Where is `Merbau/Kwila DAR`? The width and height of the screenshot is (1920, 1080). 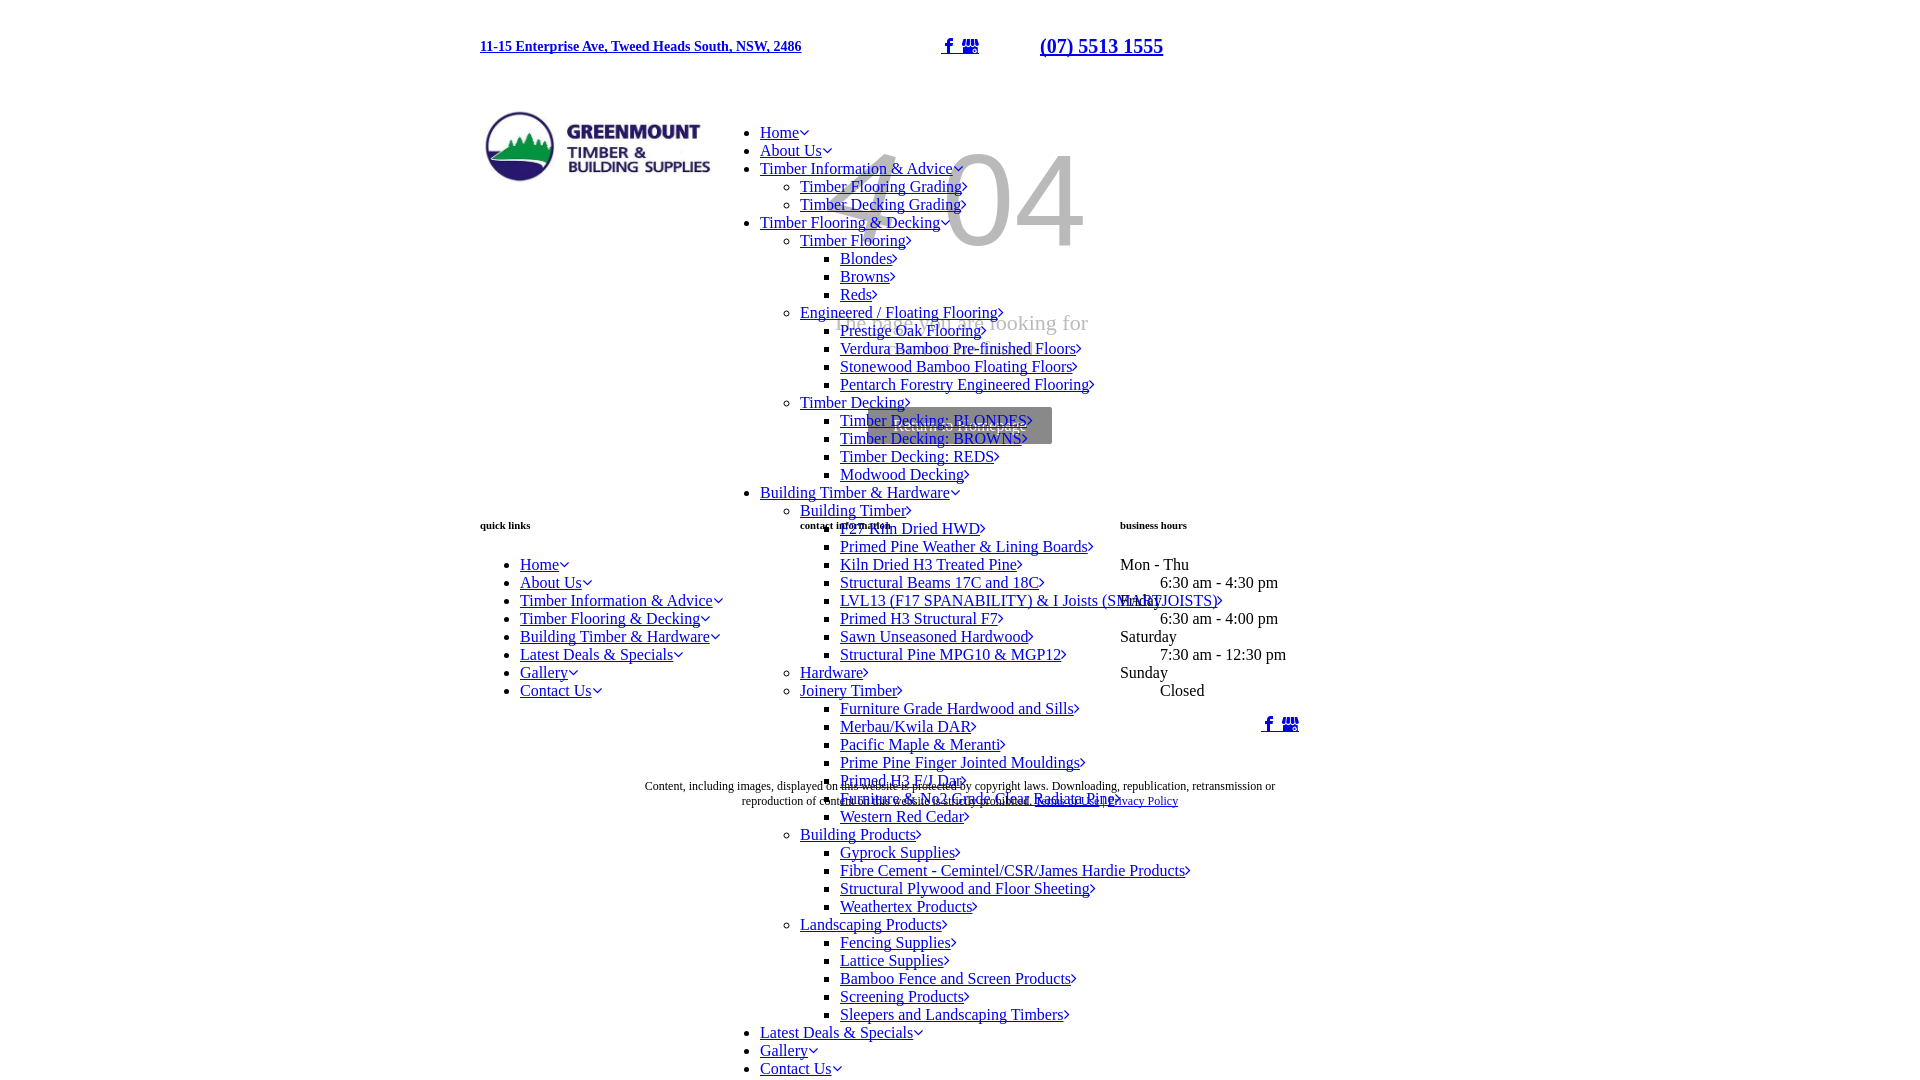 Merbau/Kwila DAR is located at coordinates (908, 726).